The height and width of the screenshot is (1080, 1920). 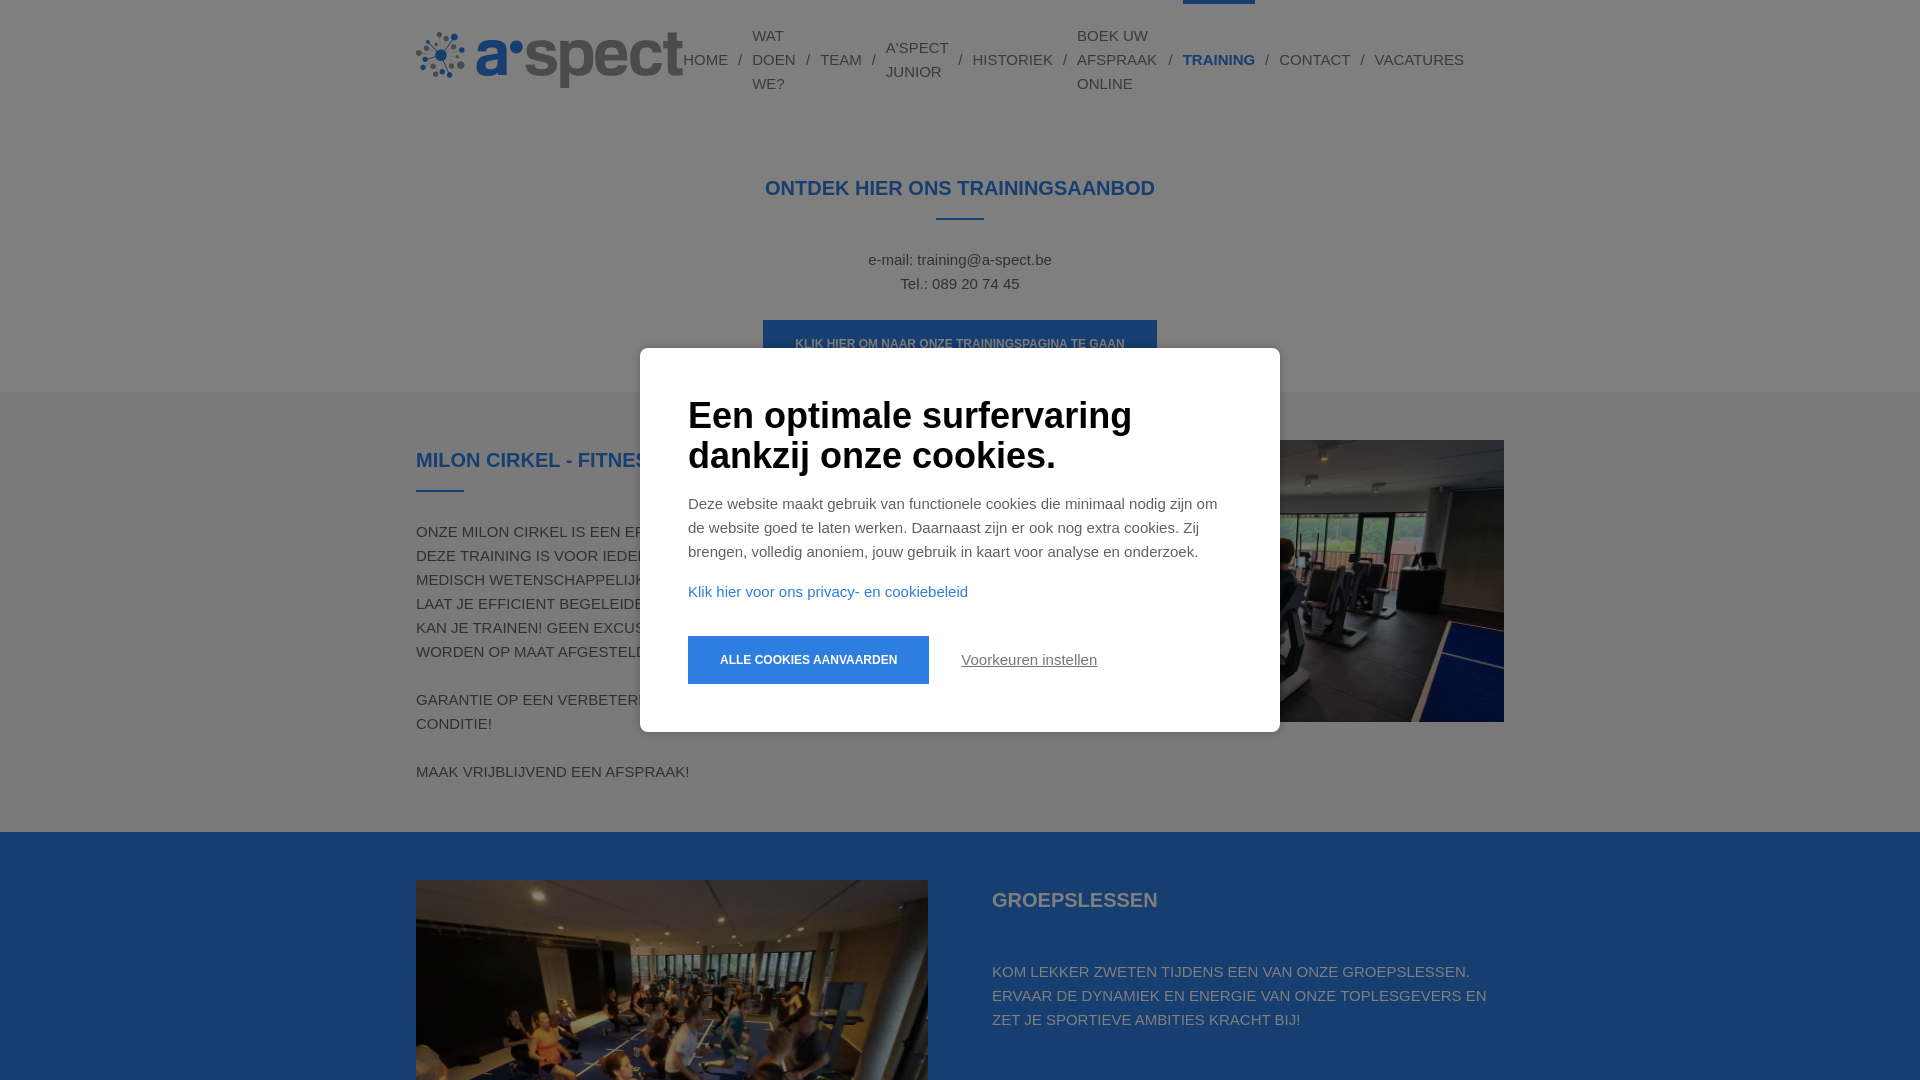 What do you see at coordinates (960, 344) in the screenshot?
I see `KLIK HIER OM NAAR ONZE TRAININGSPAGINA TE GAAN` at bounding box center [960, 344].